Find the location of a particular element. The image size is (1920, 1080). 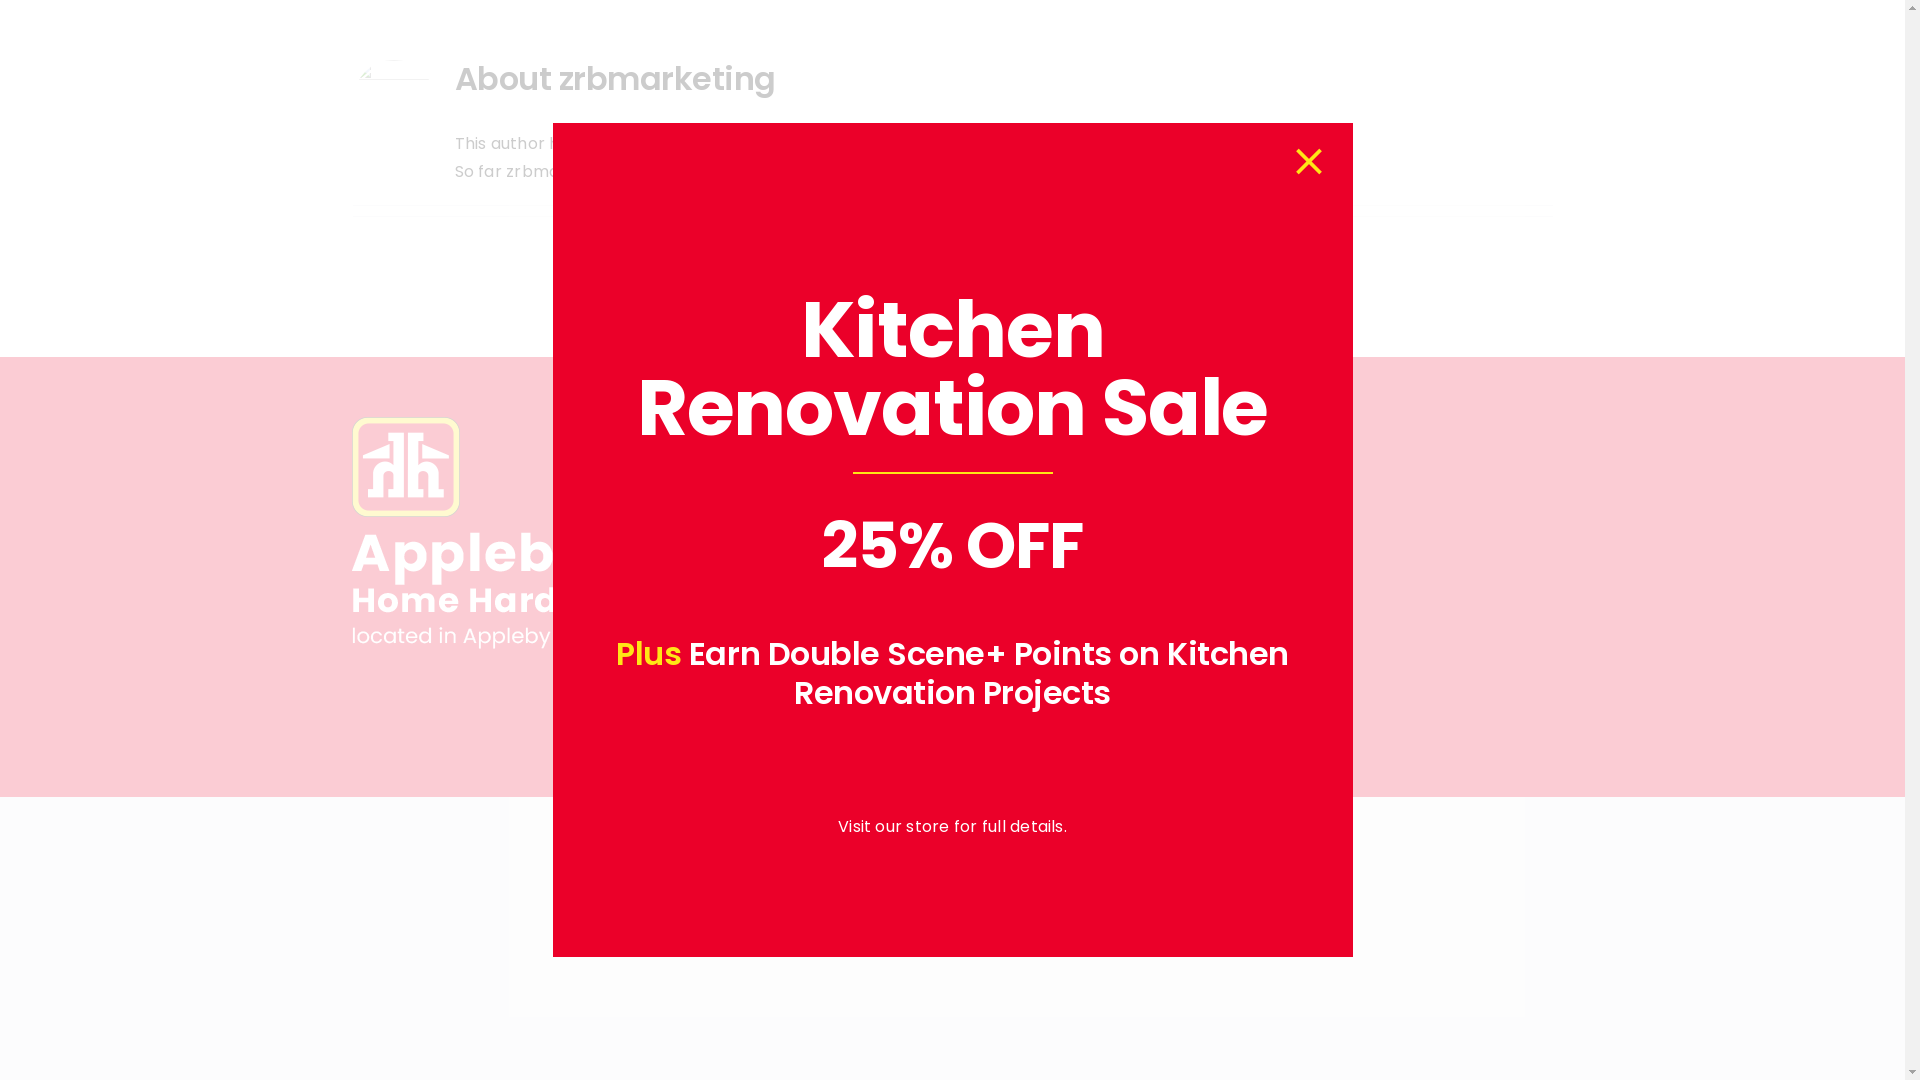

905-631-6064 is located at coordinates (864, 534).